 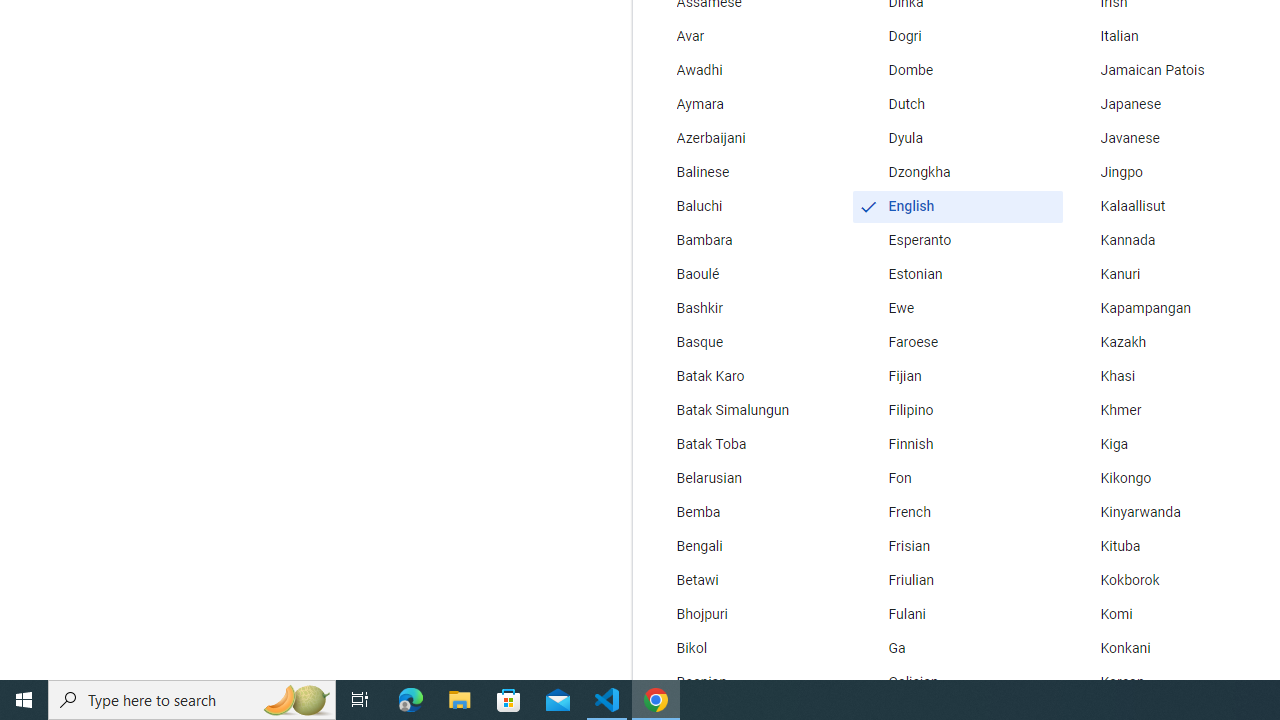 What do you see at coordinates (957, 240) in the screenshot?
I see `Esperanto` at bounding box center [957, 240].